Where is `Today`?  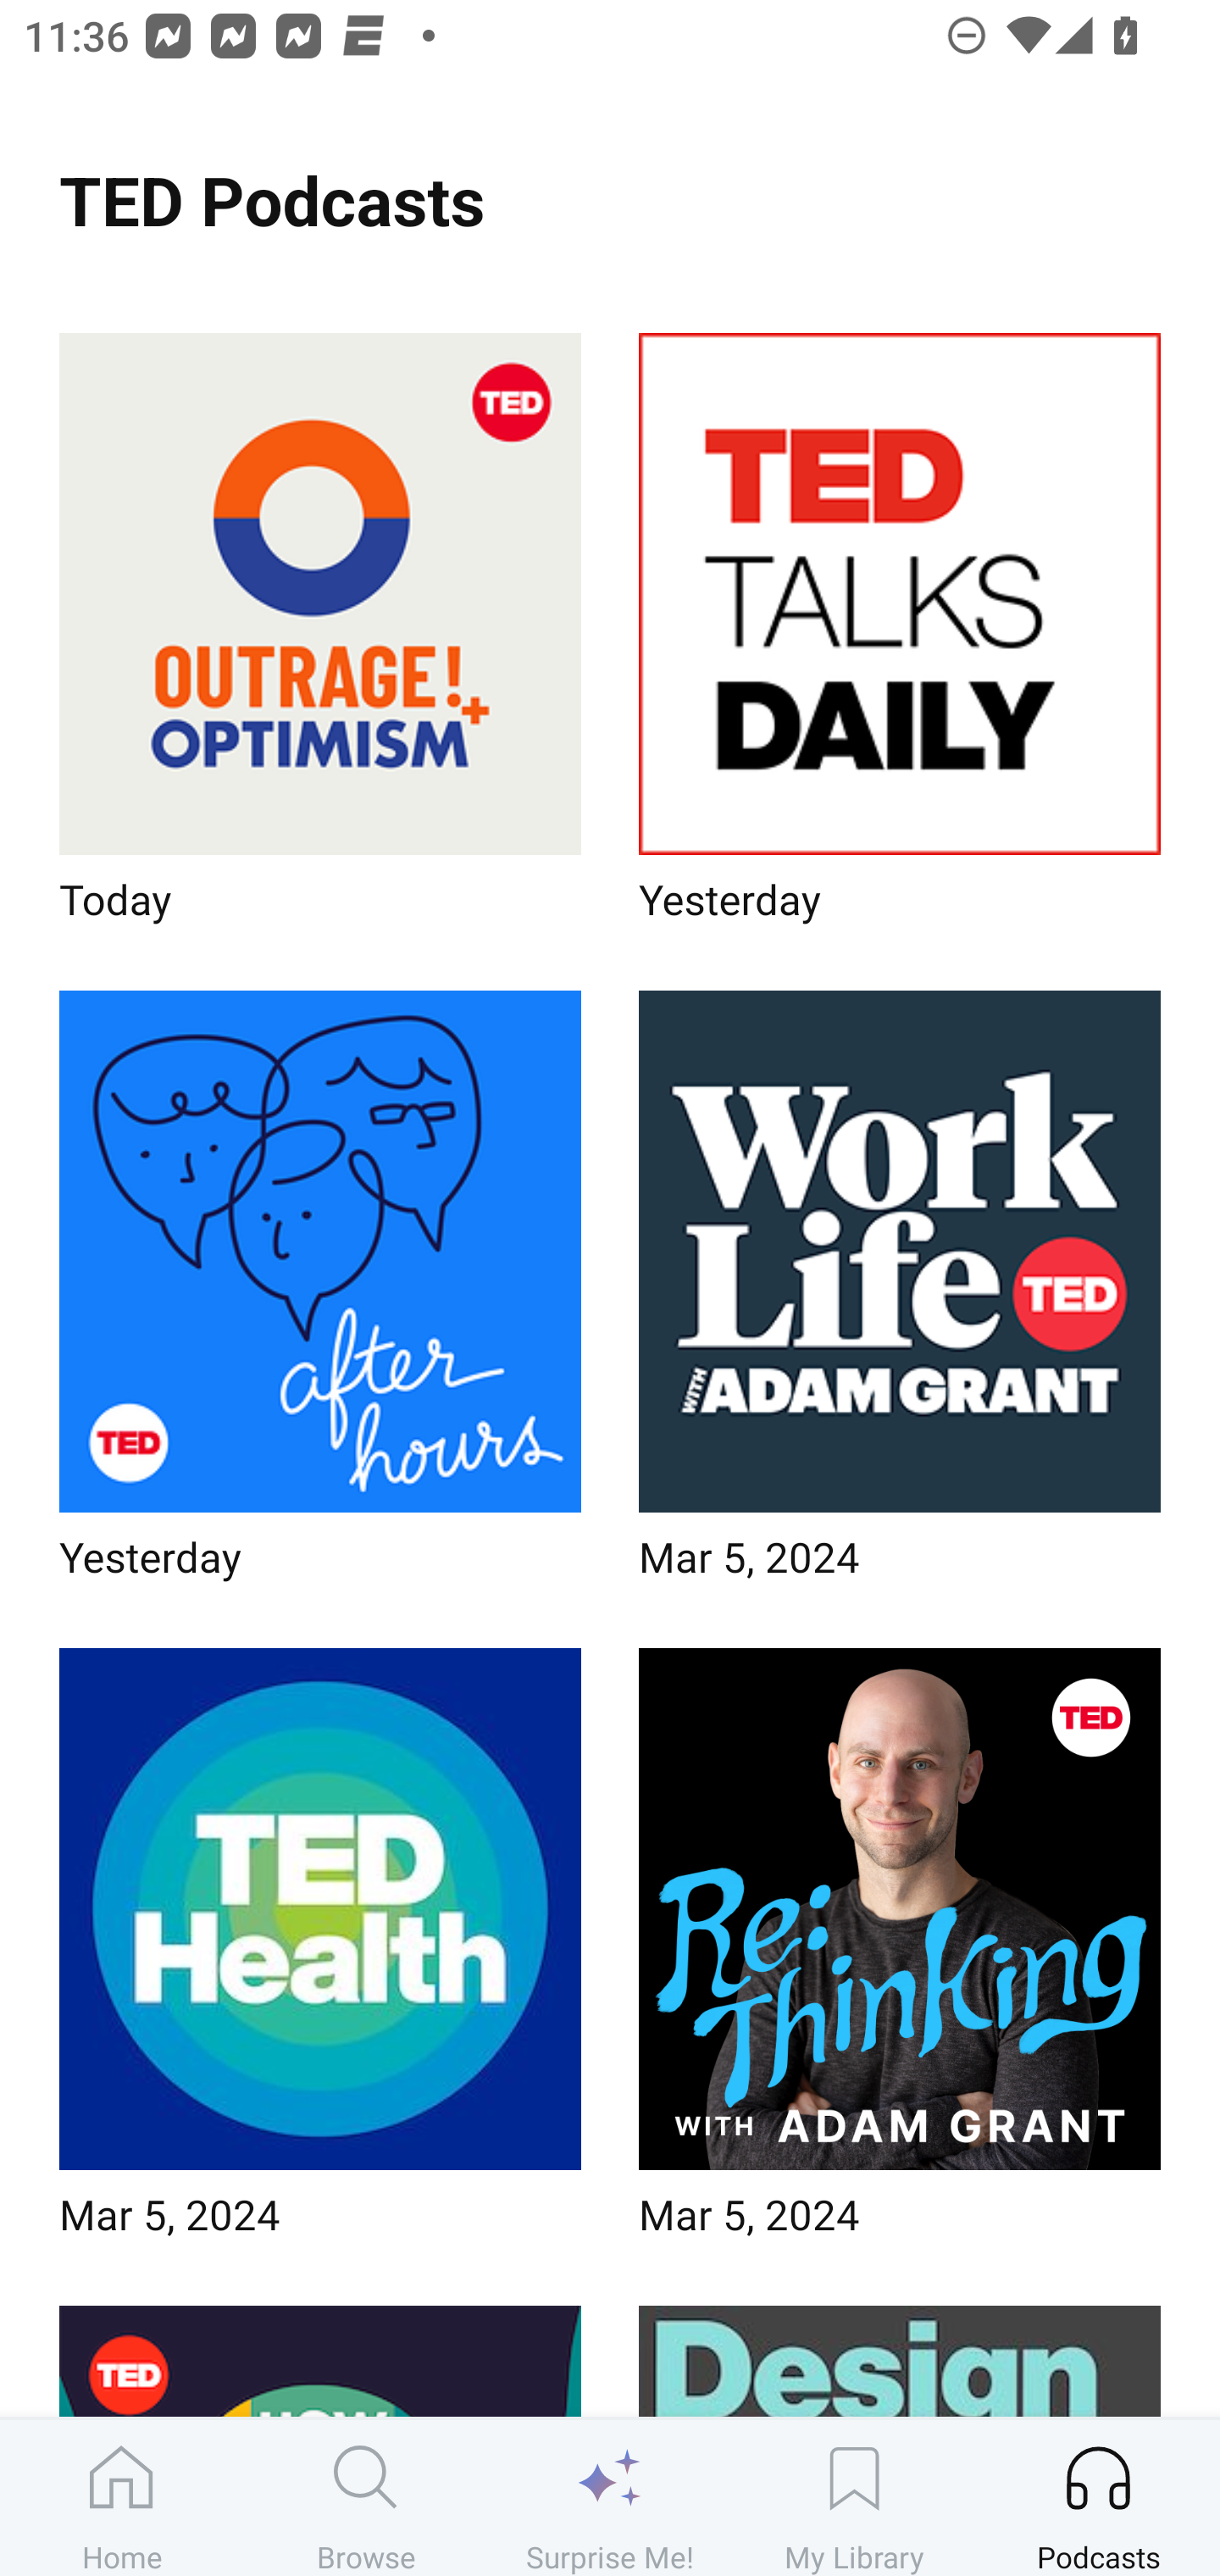
Today is located at coordinates (320, 637).